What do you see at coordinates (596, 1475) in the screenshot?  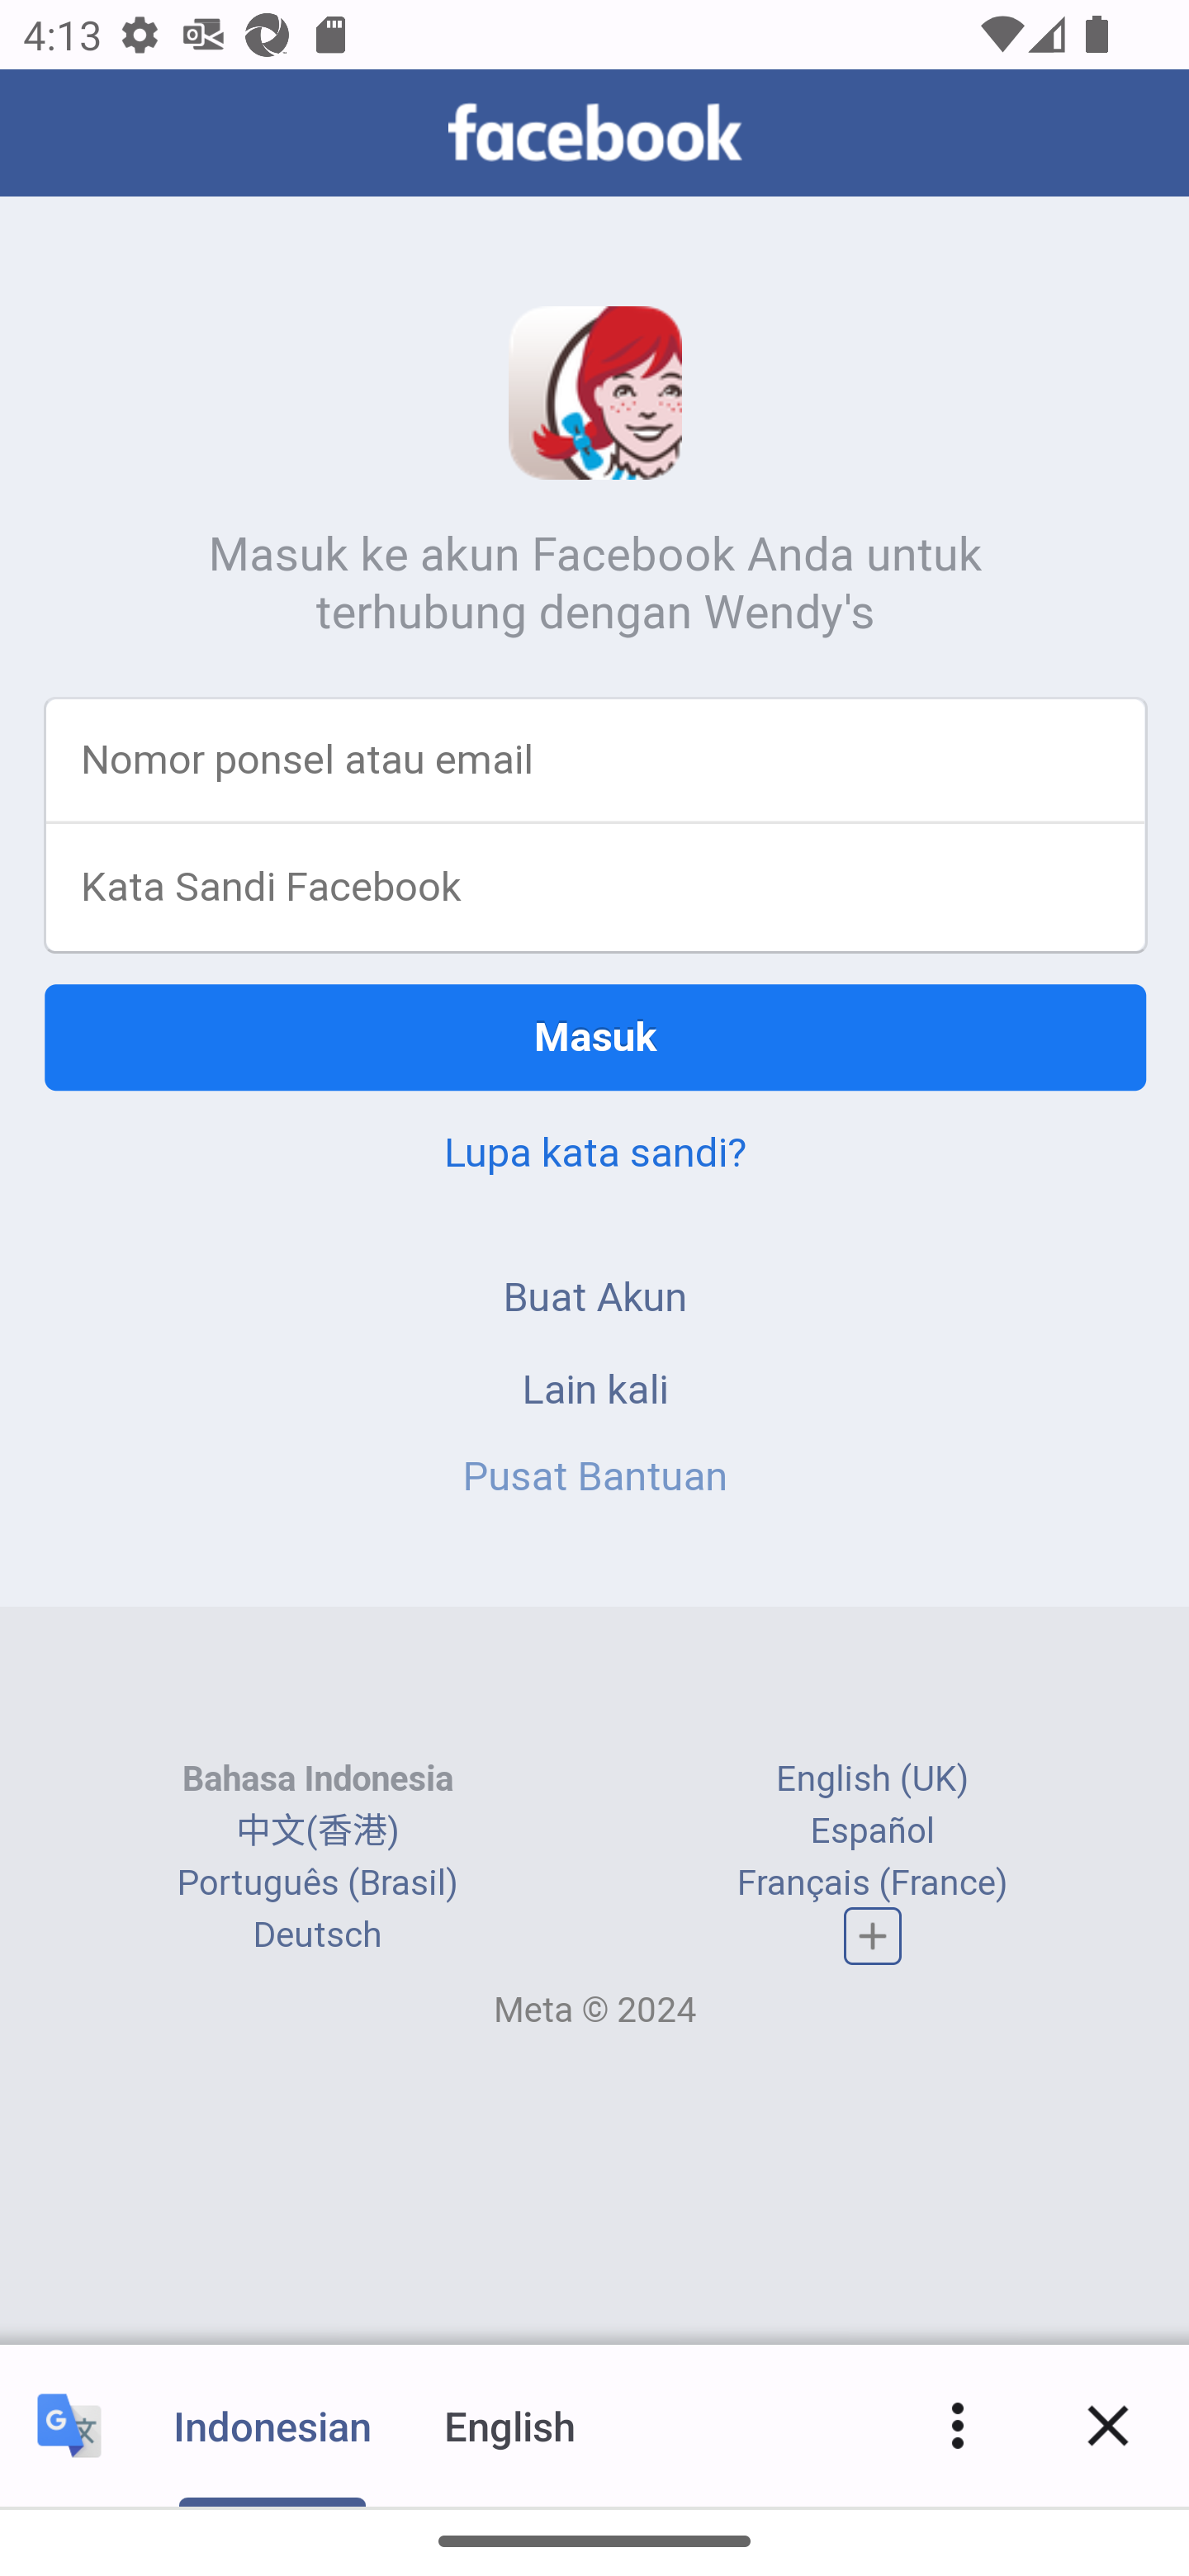 I see `Pusat Bantuan` at bounding box center [596, 1475].